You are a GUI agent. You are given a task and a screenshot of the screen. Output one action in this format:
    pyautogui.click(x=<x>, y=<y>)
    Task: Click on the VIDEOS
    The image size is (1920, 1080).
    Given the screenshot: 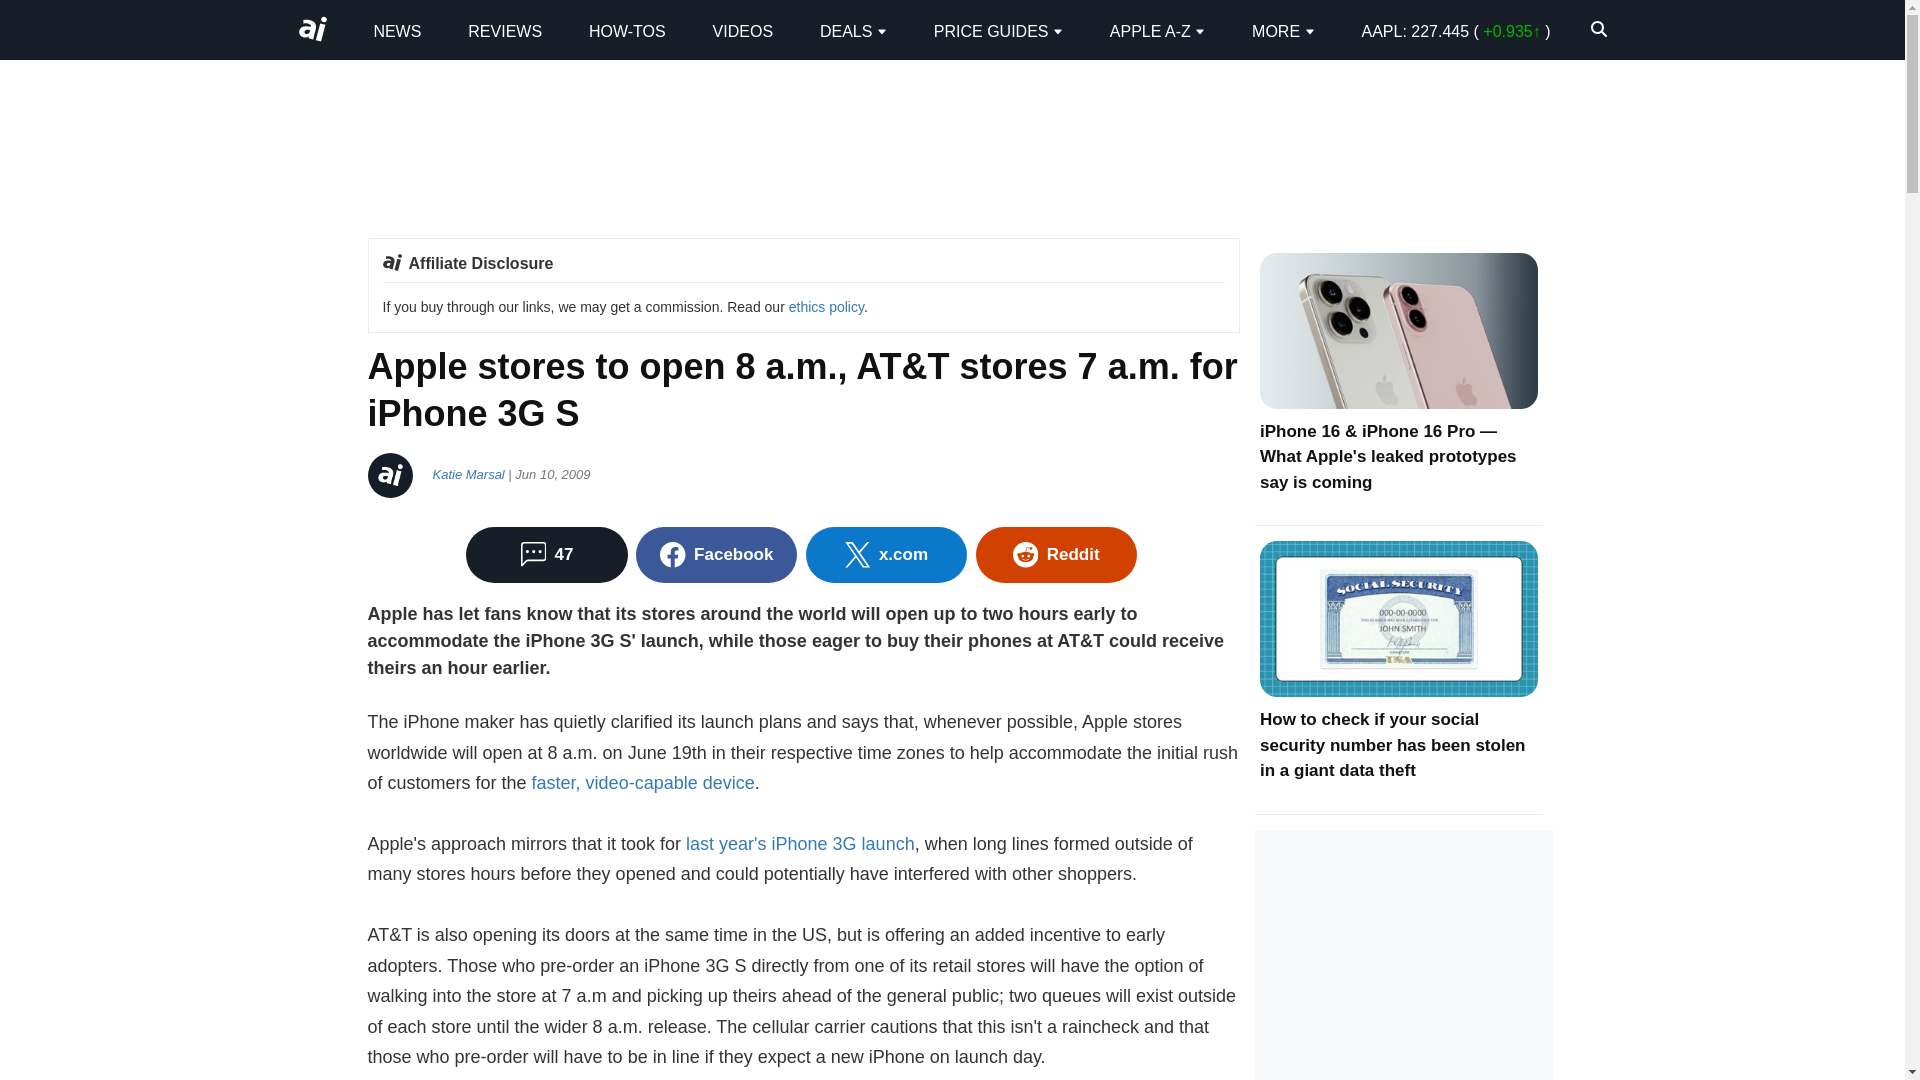 What is the action you would take?
    pyautogui.click(x=742, y=30)
    